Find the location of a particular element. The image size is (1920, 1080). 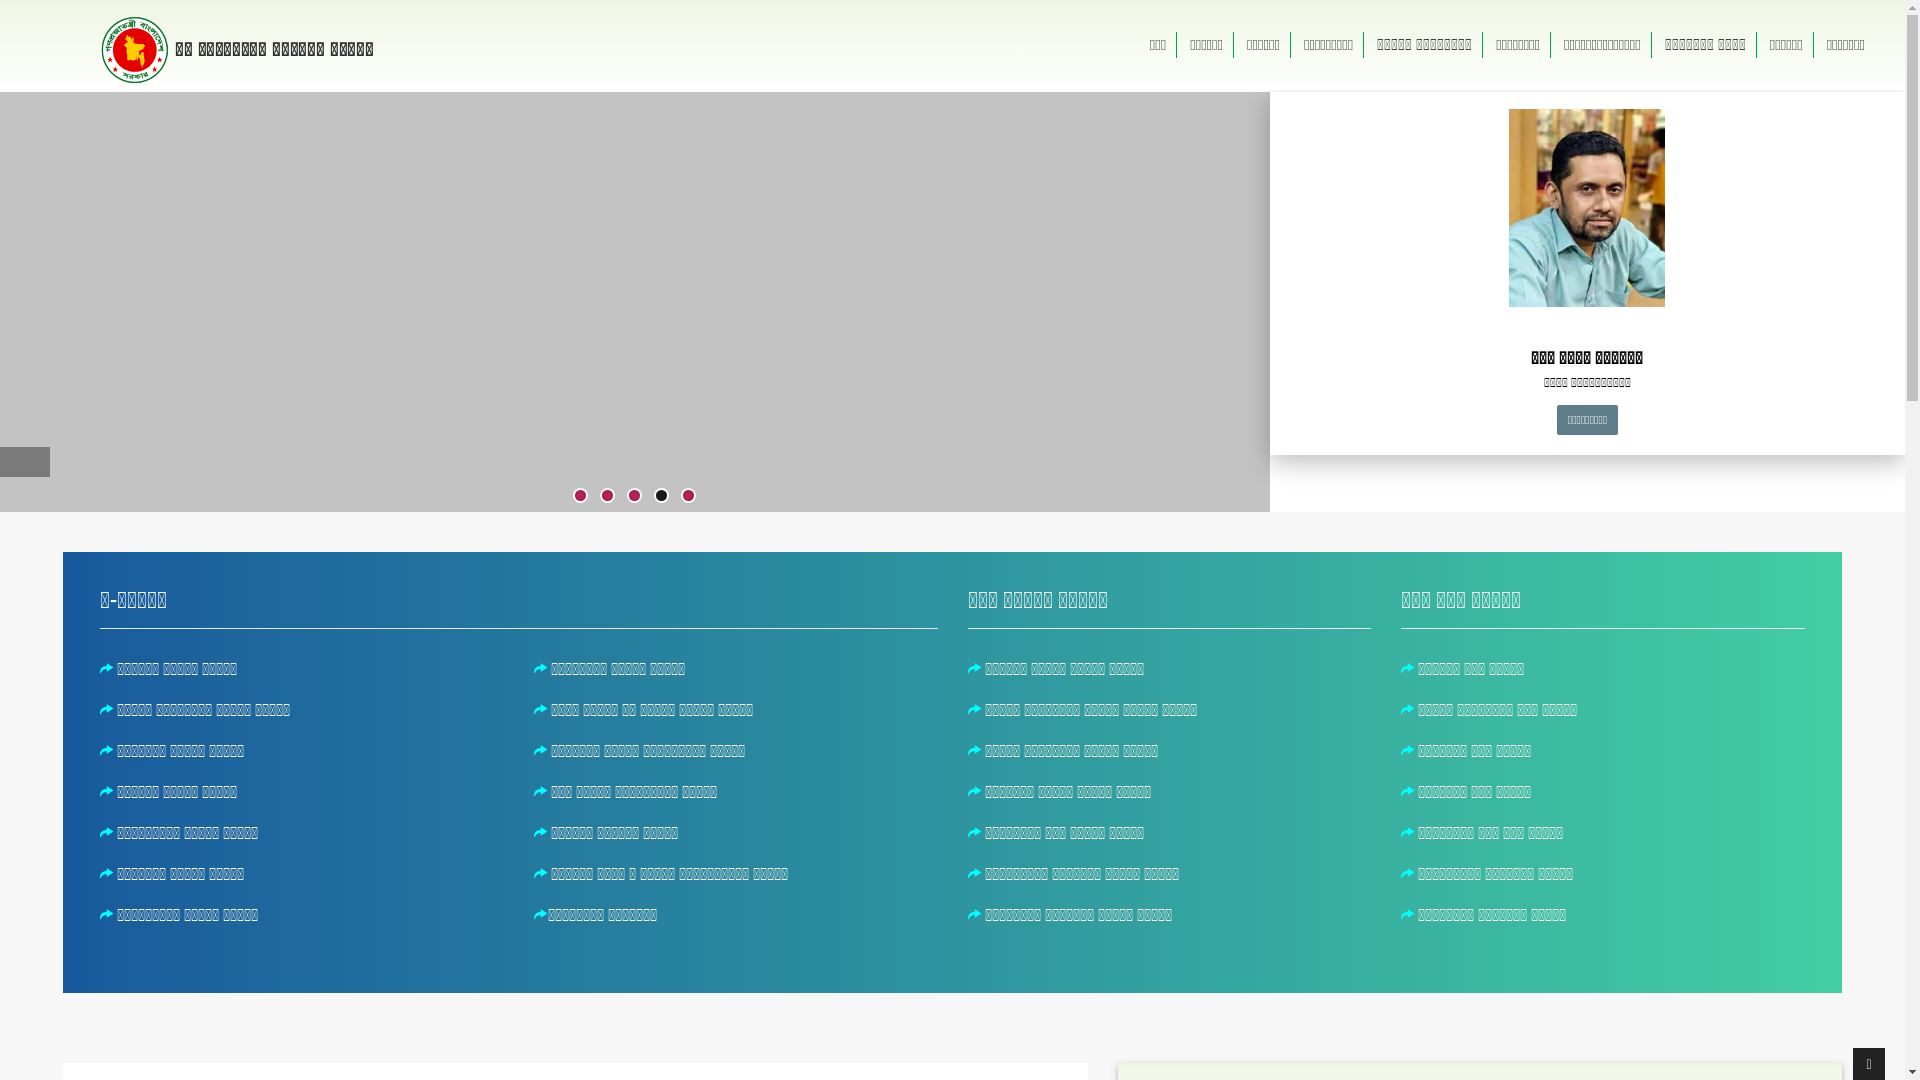

2 is located at coordinates (608, 496).